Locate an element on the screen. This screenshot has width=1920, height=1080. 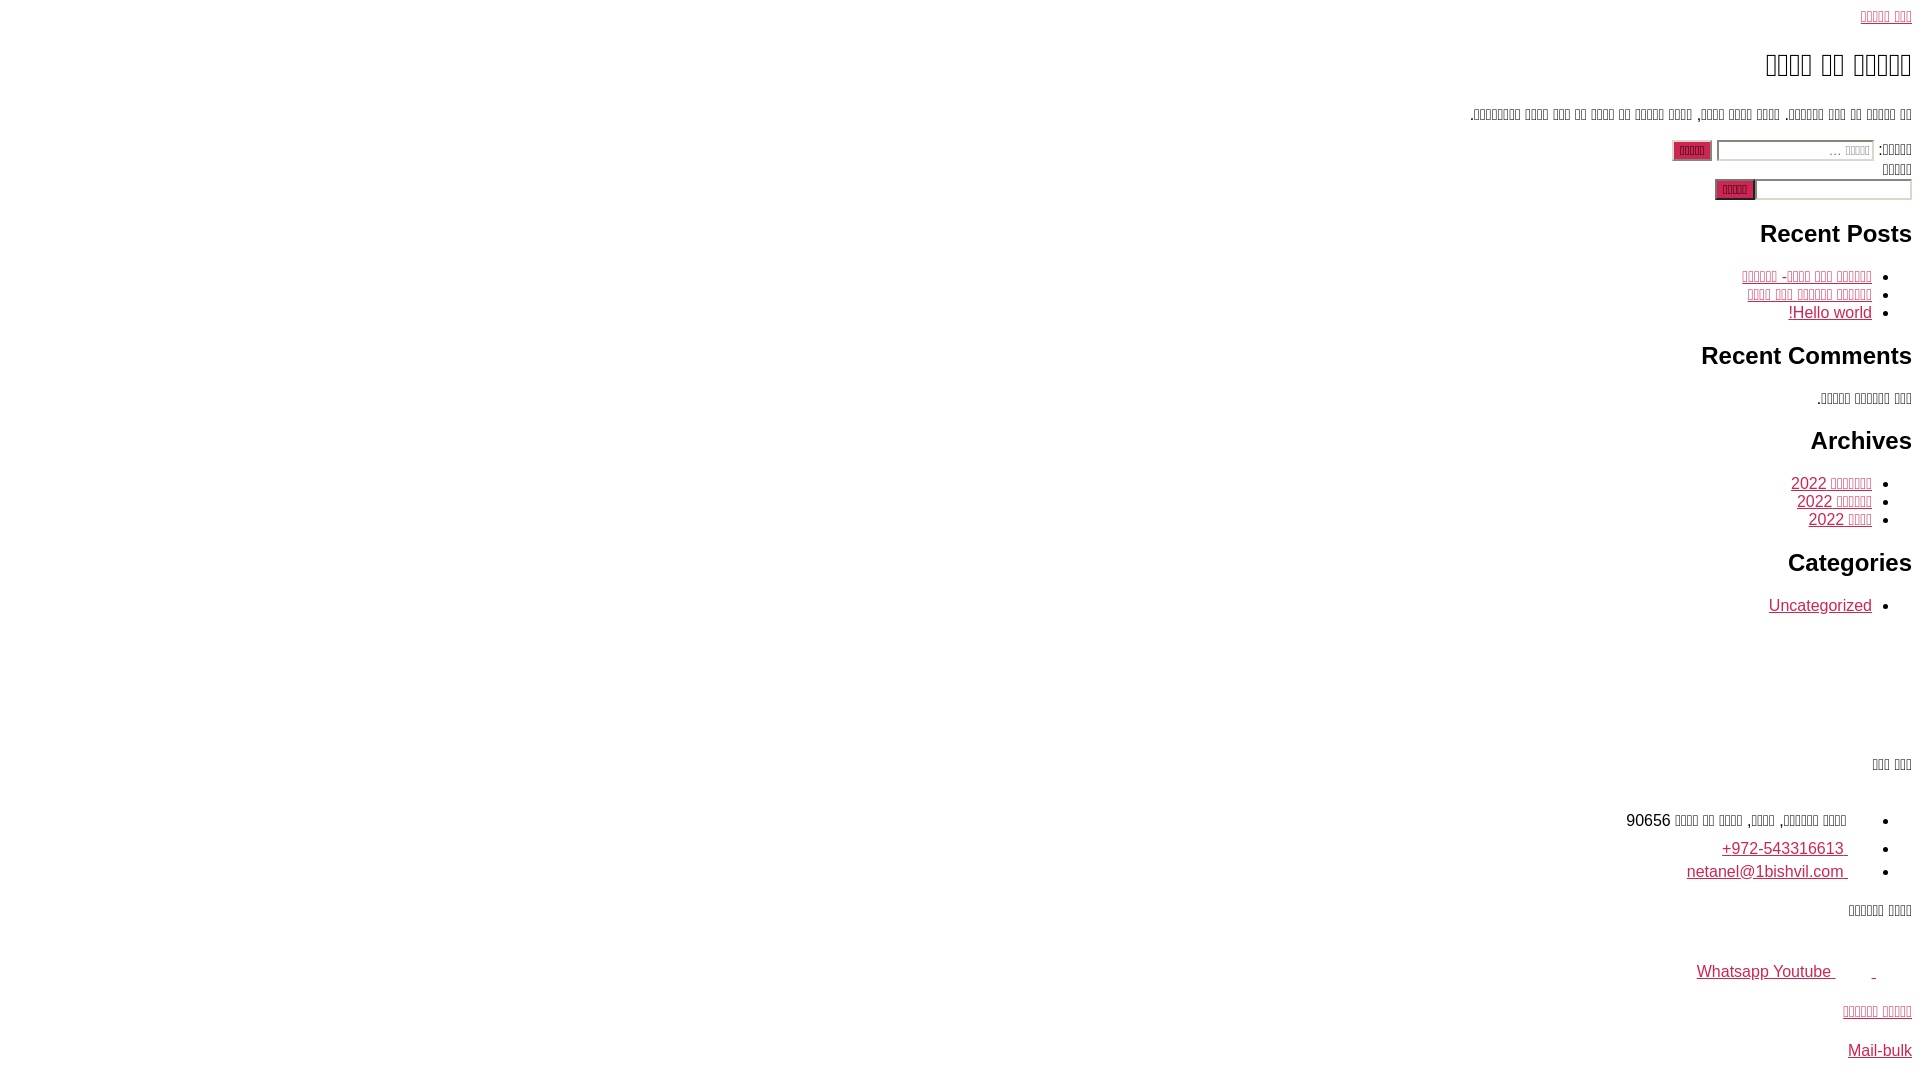
Whatsapp is located at coordinates (1735, 972).